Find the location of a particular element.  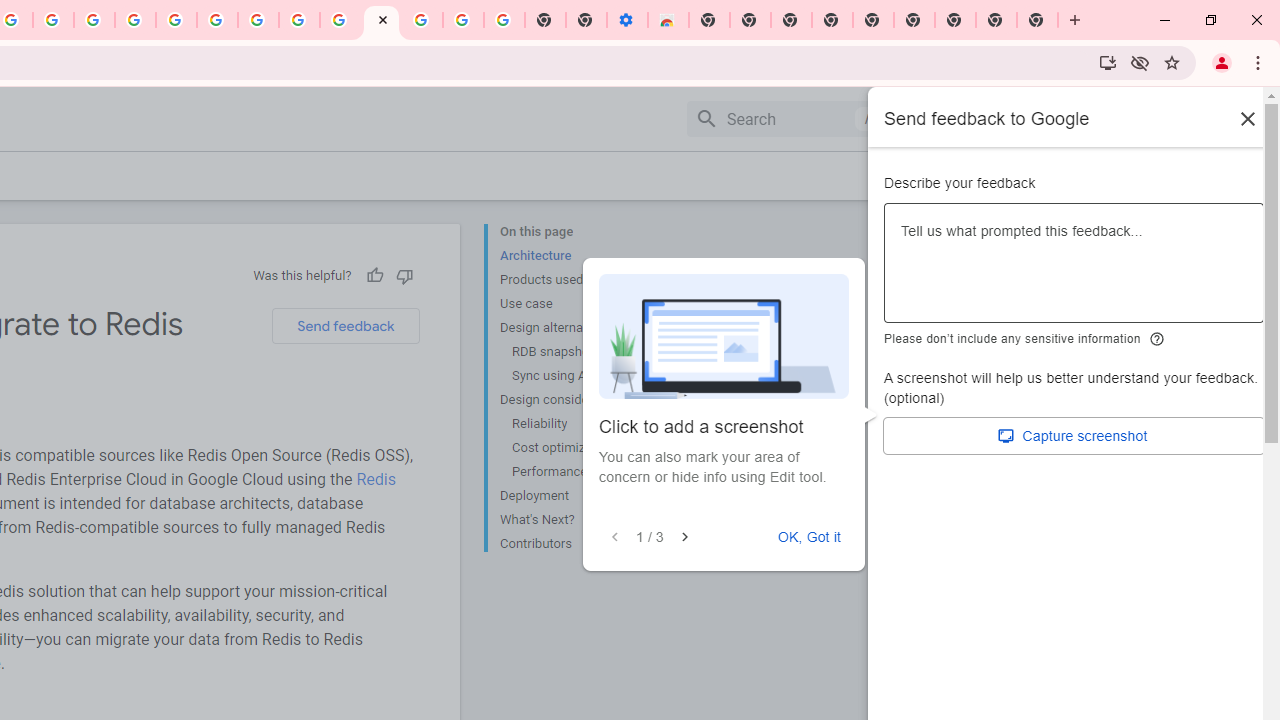

Sign in - Google Accounts is located at coordinates (422, 20).